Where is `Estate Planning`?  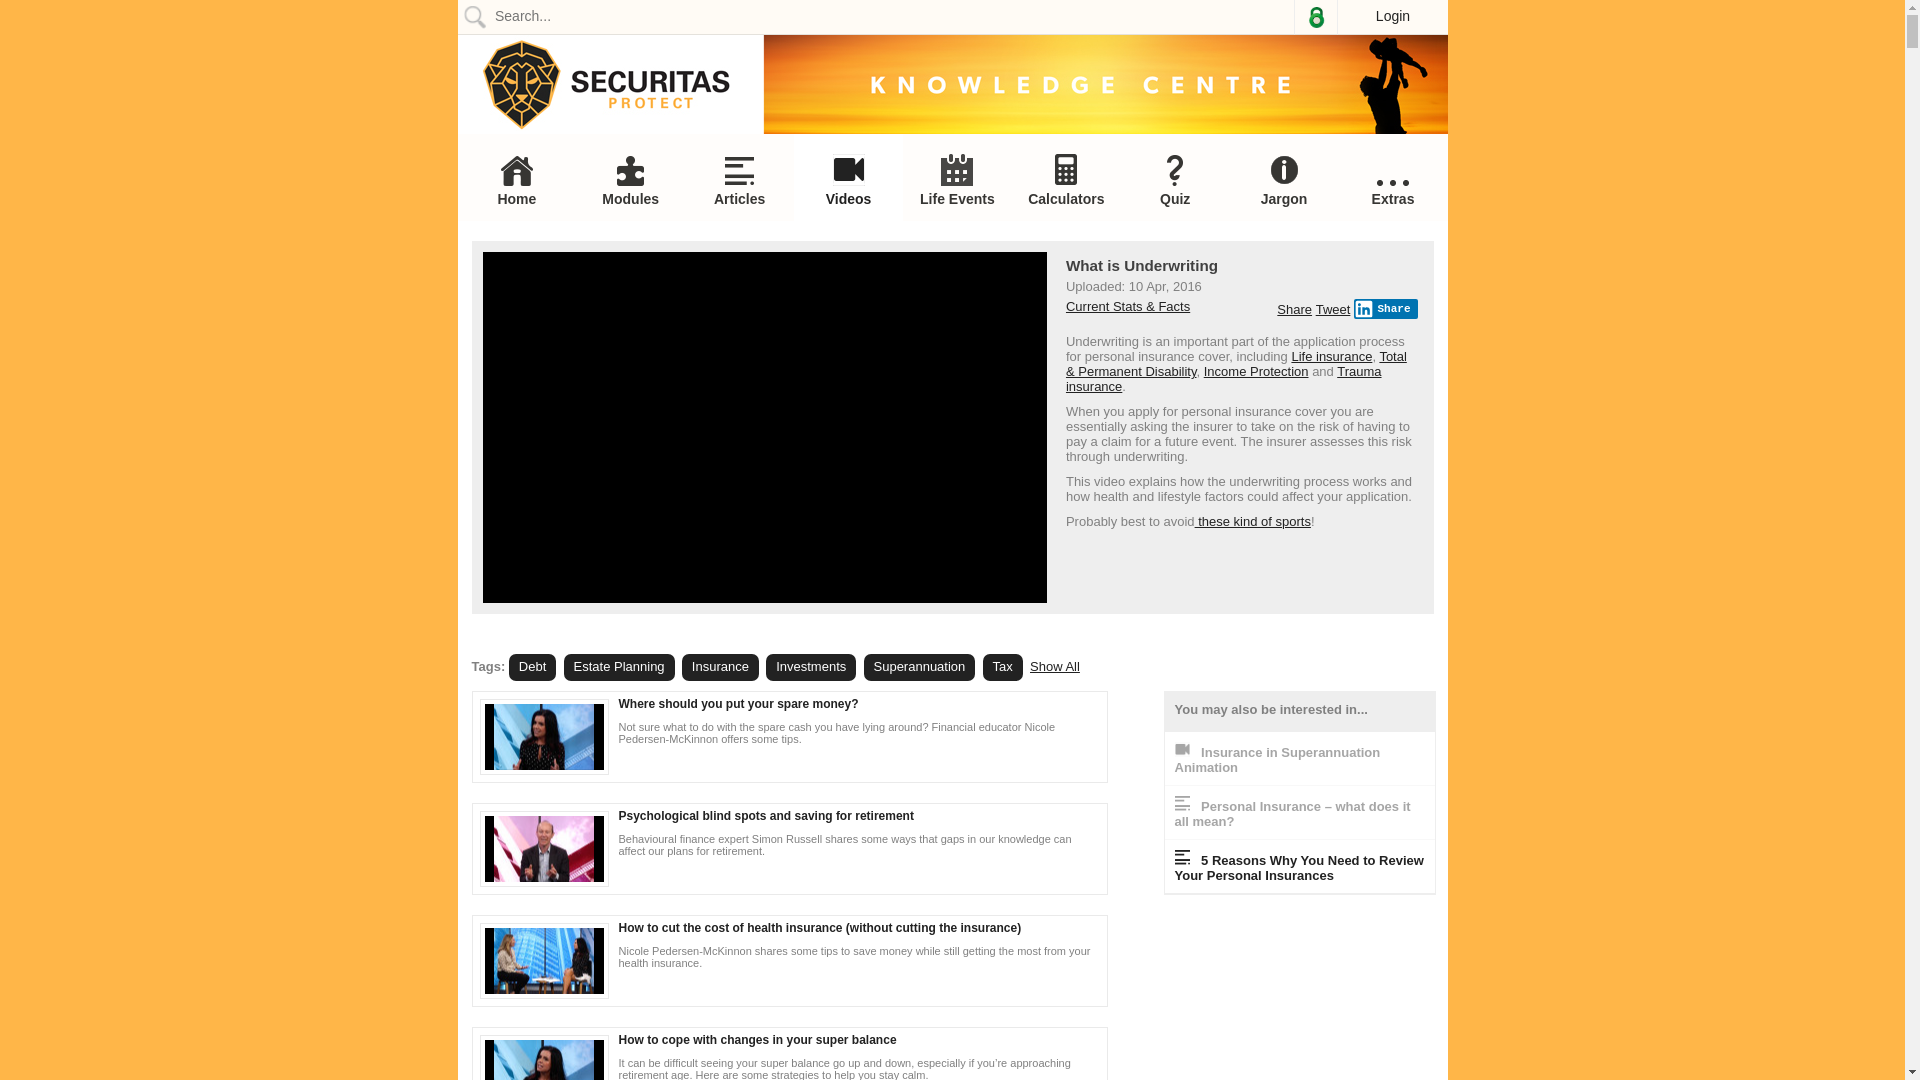
Estate Planning is located at coordinates (620, 668).